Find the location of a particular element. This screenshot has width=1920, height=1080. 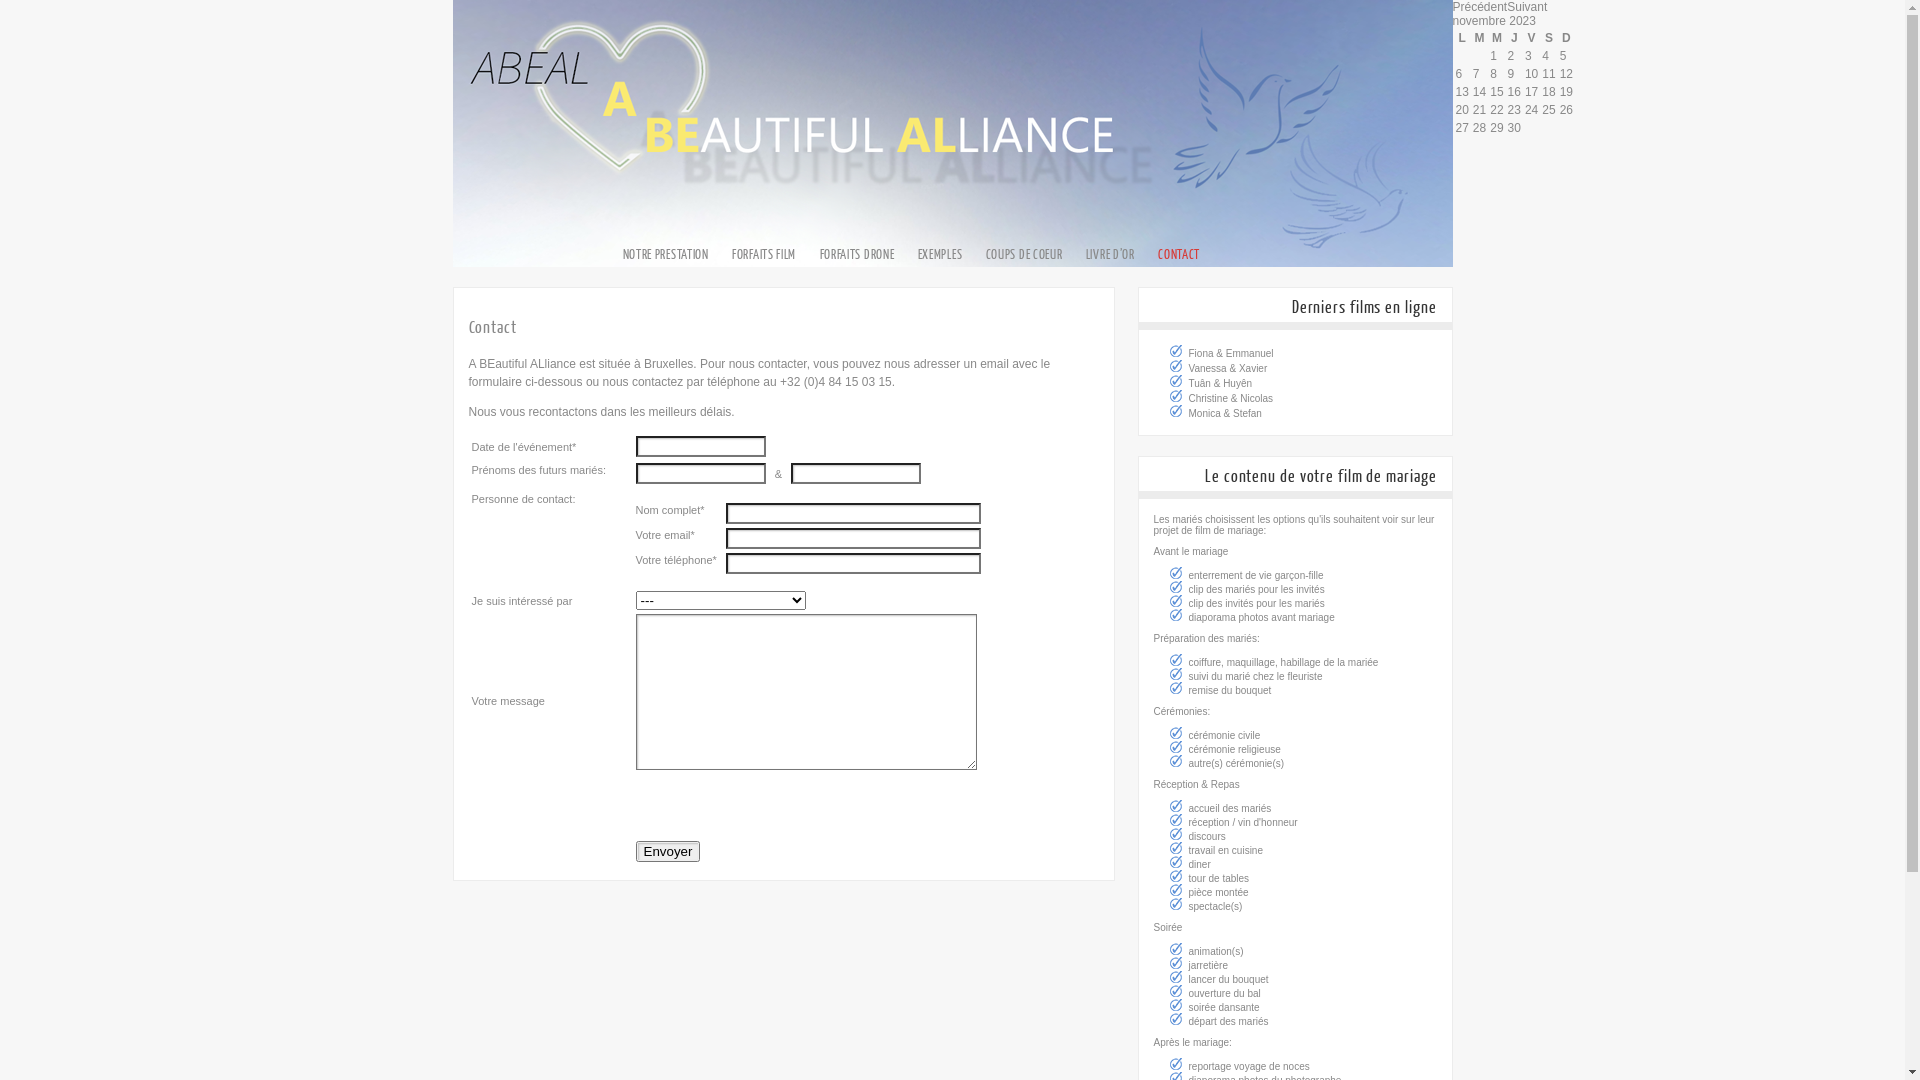

COUPS DE COEUR is located at coordinates (1024, 254).